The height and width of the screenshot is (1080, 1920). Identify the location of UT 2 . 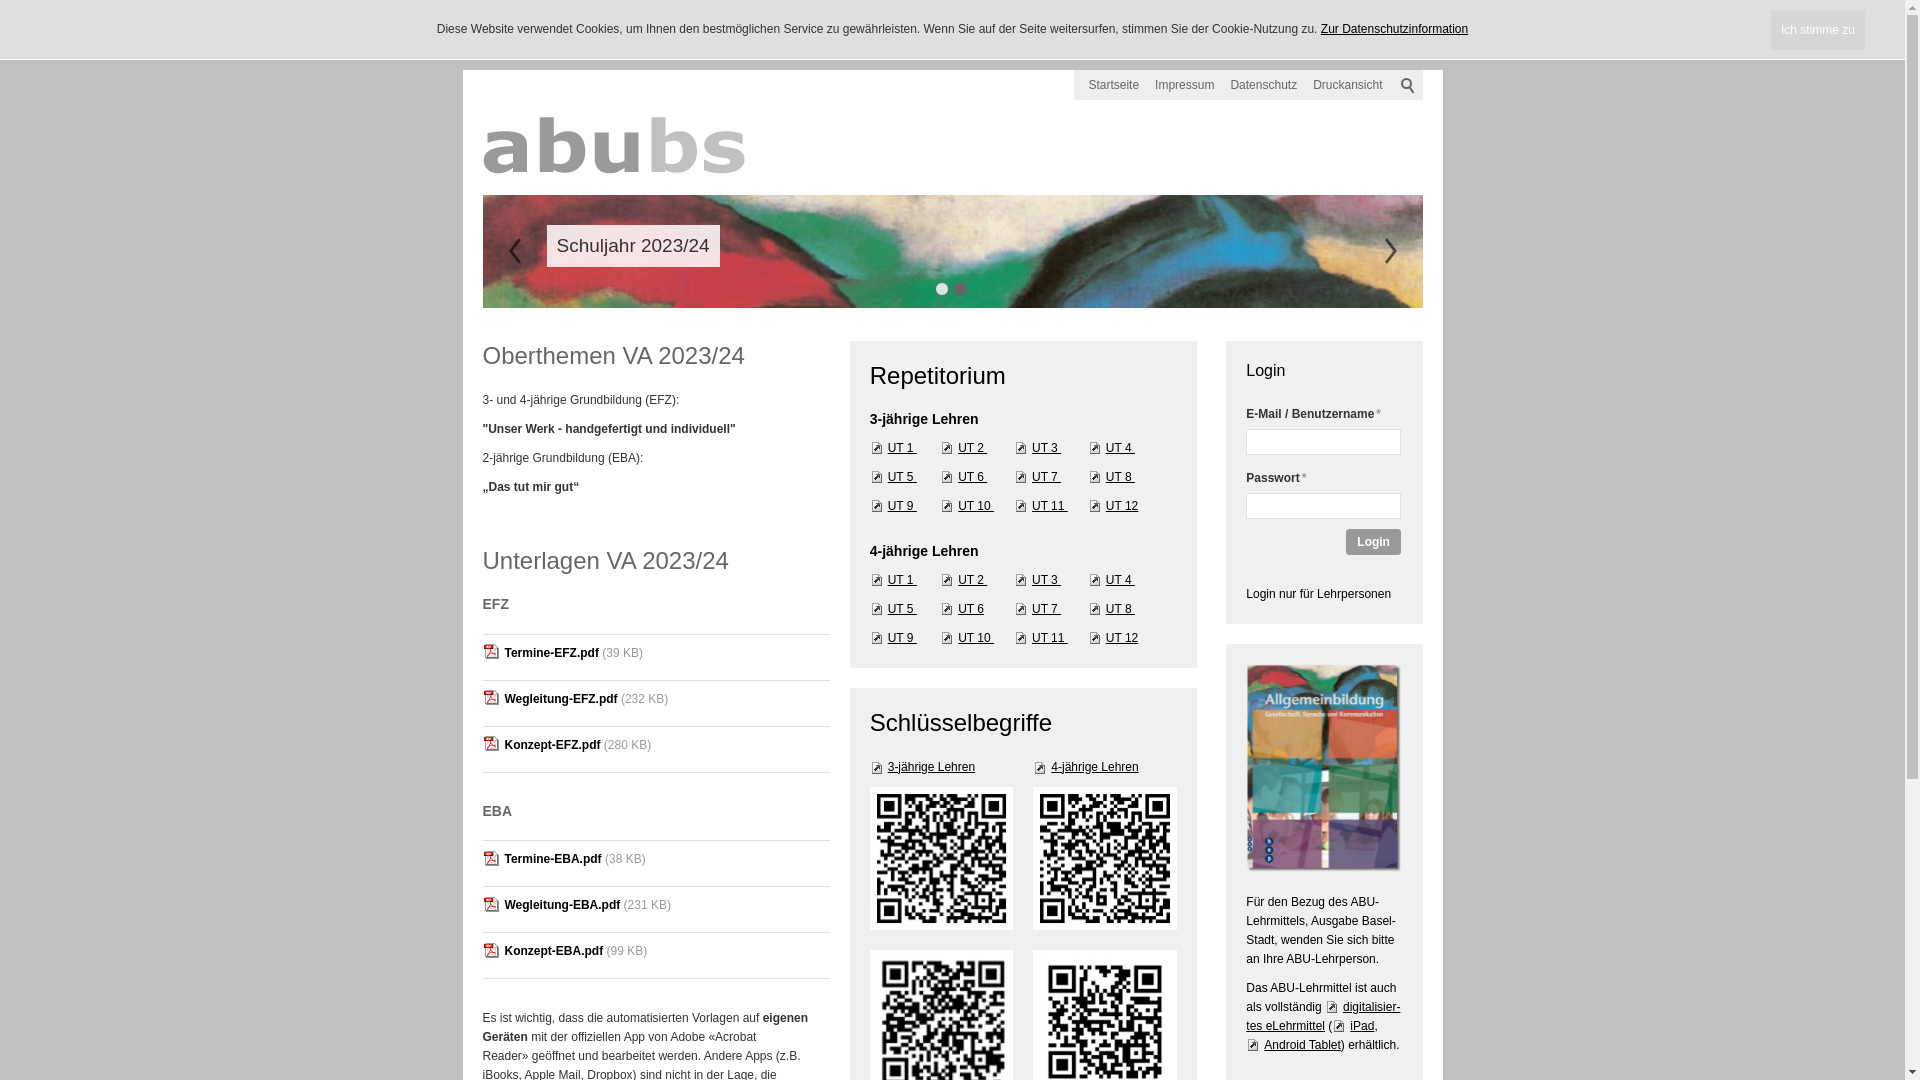
(964, 447).